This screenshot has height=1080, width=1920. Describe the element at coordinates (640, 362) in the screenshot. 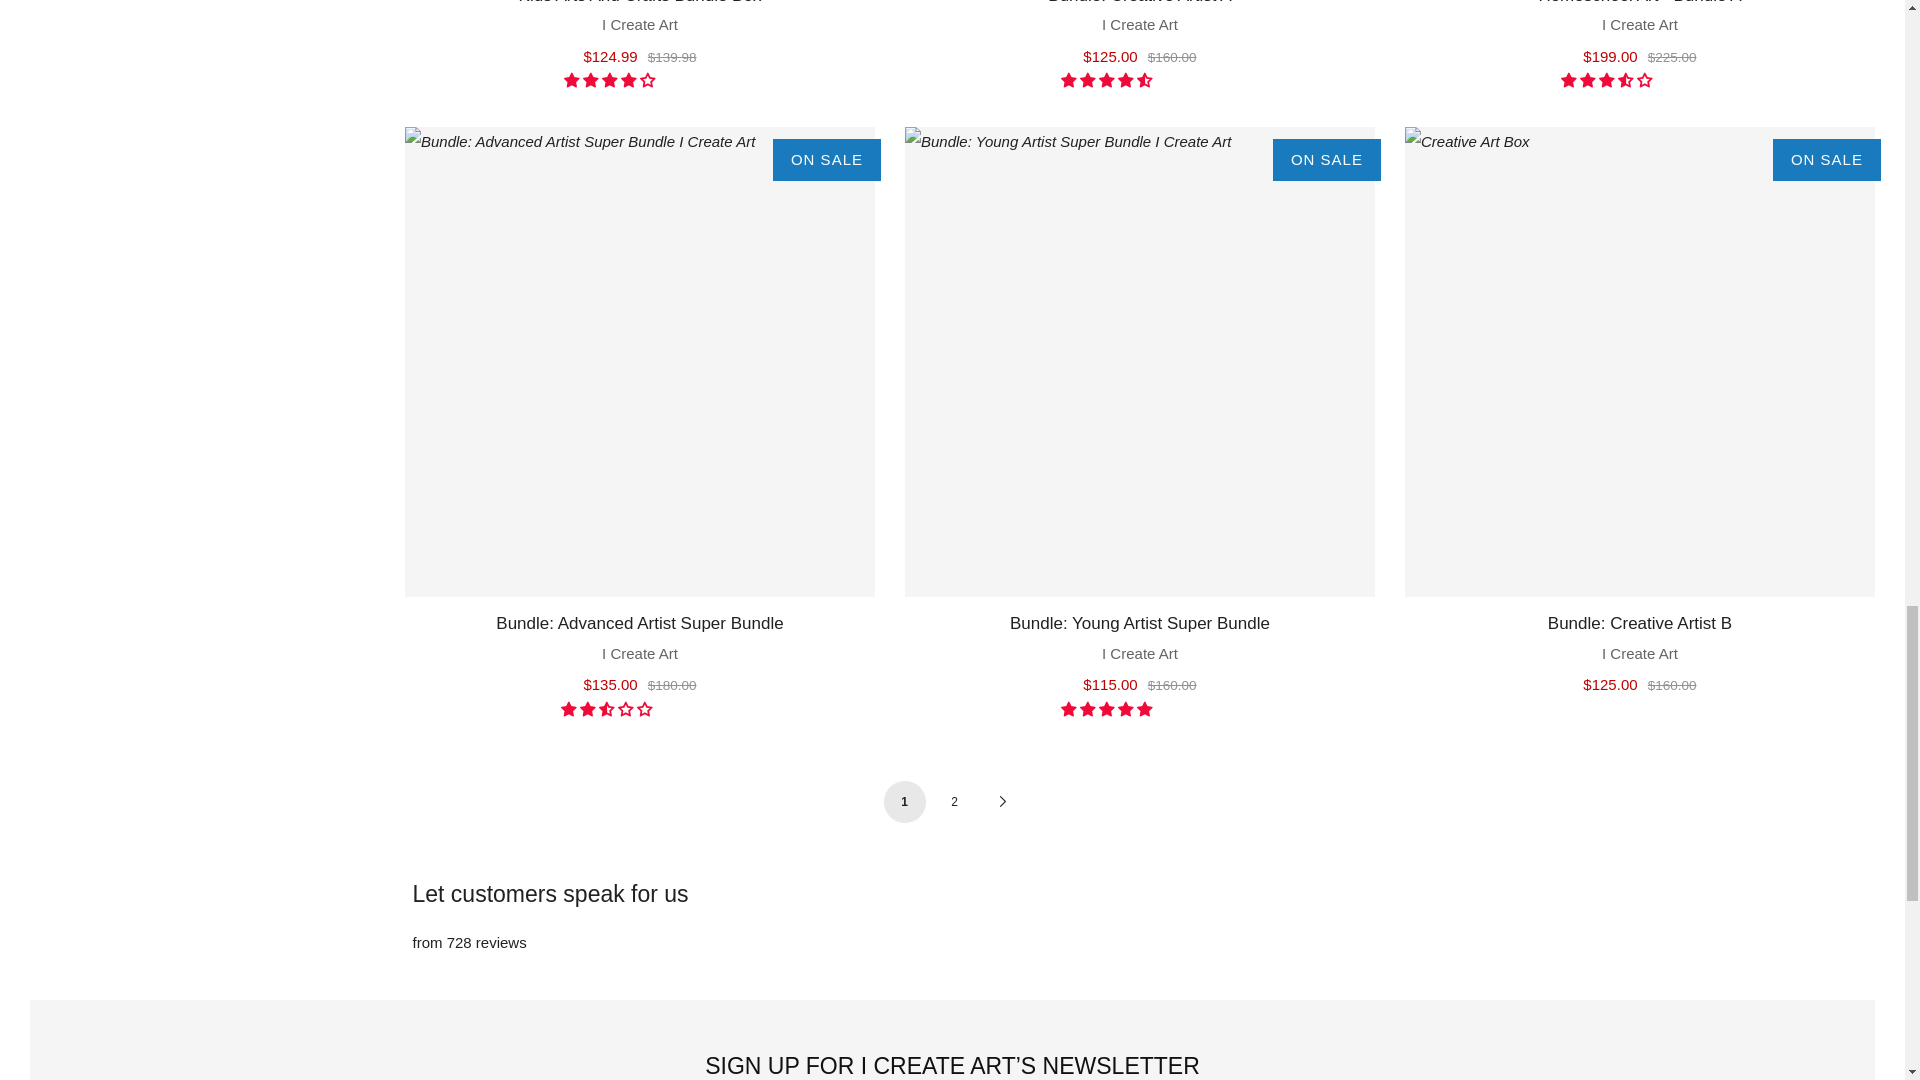

I see `Bundle: Advanced Artist Super Bundle` at that location.